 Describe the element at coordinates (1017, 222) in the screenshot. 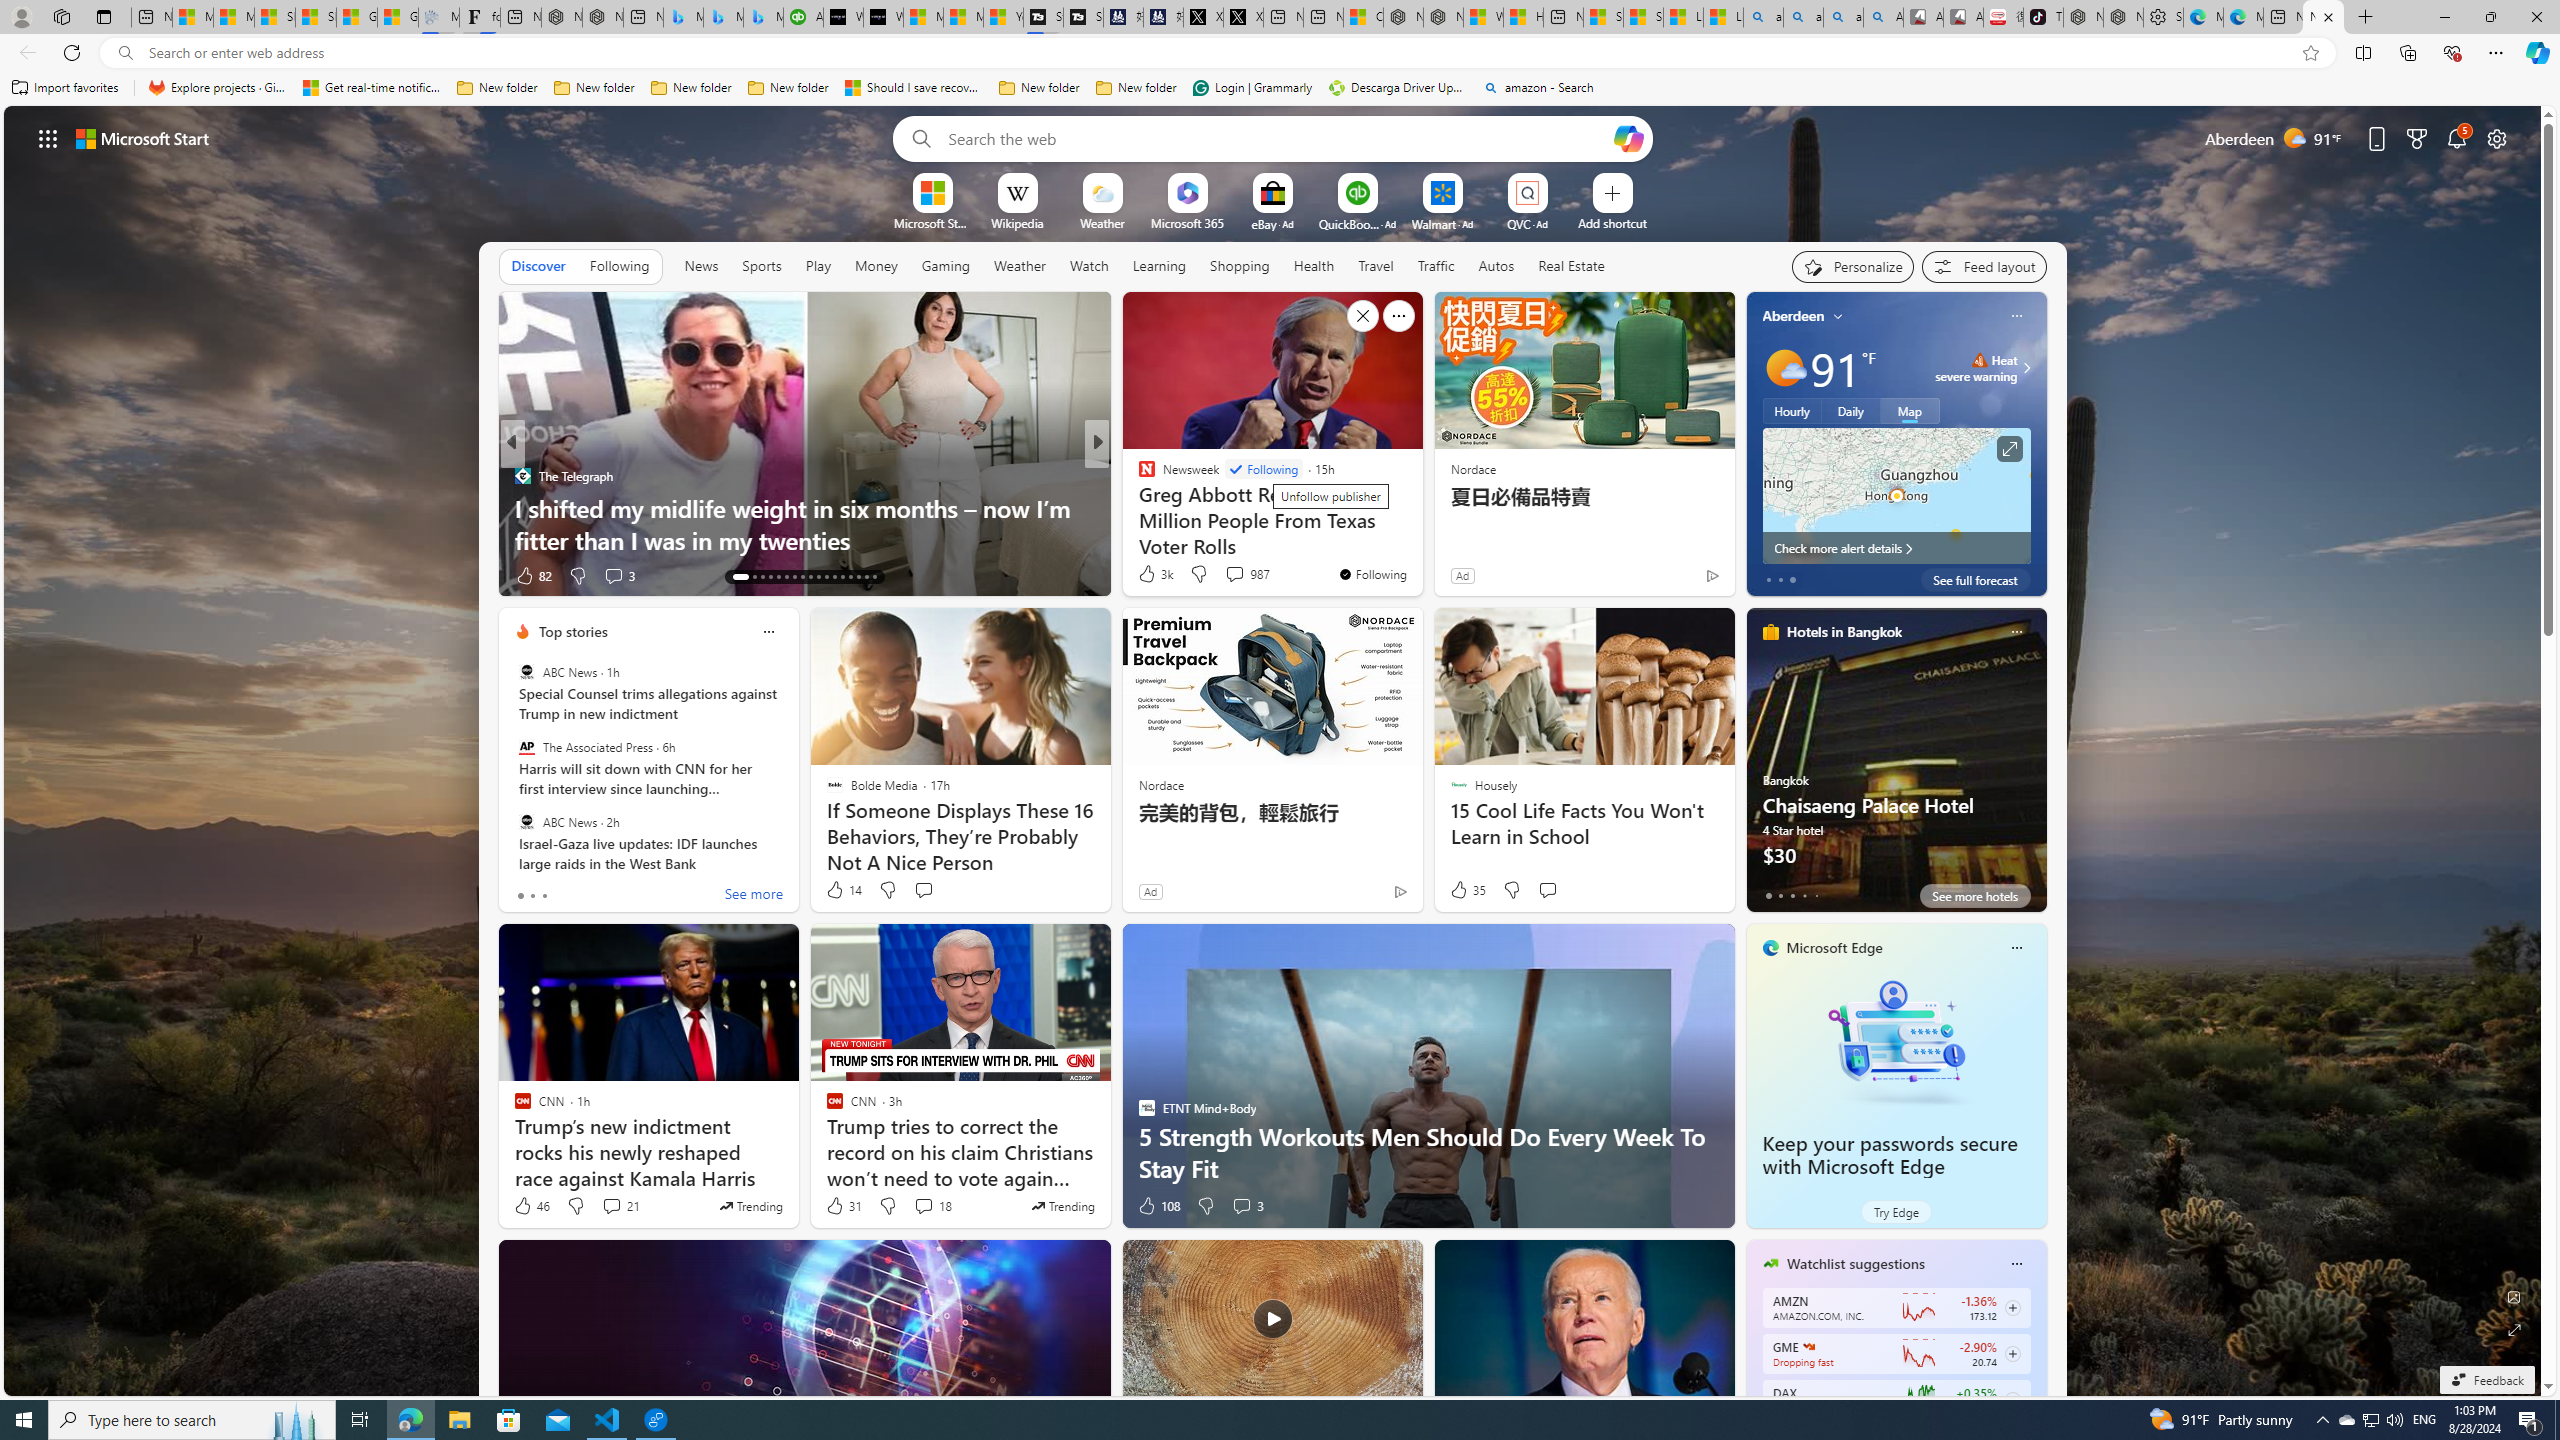

I see `Wikipedia` at that location.